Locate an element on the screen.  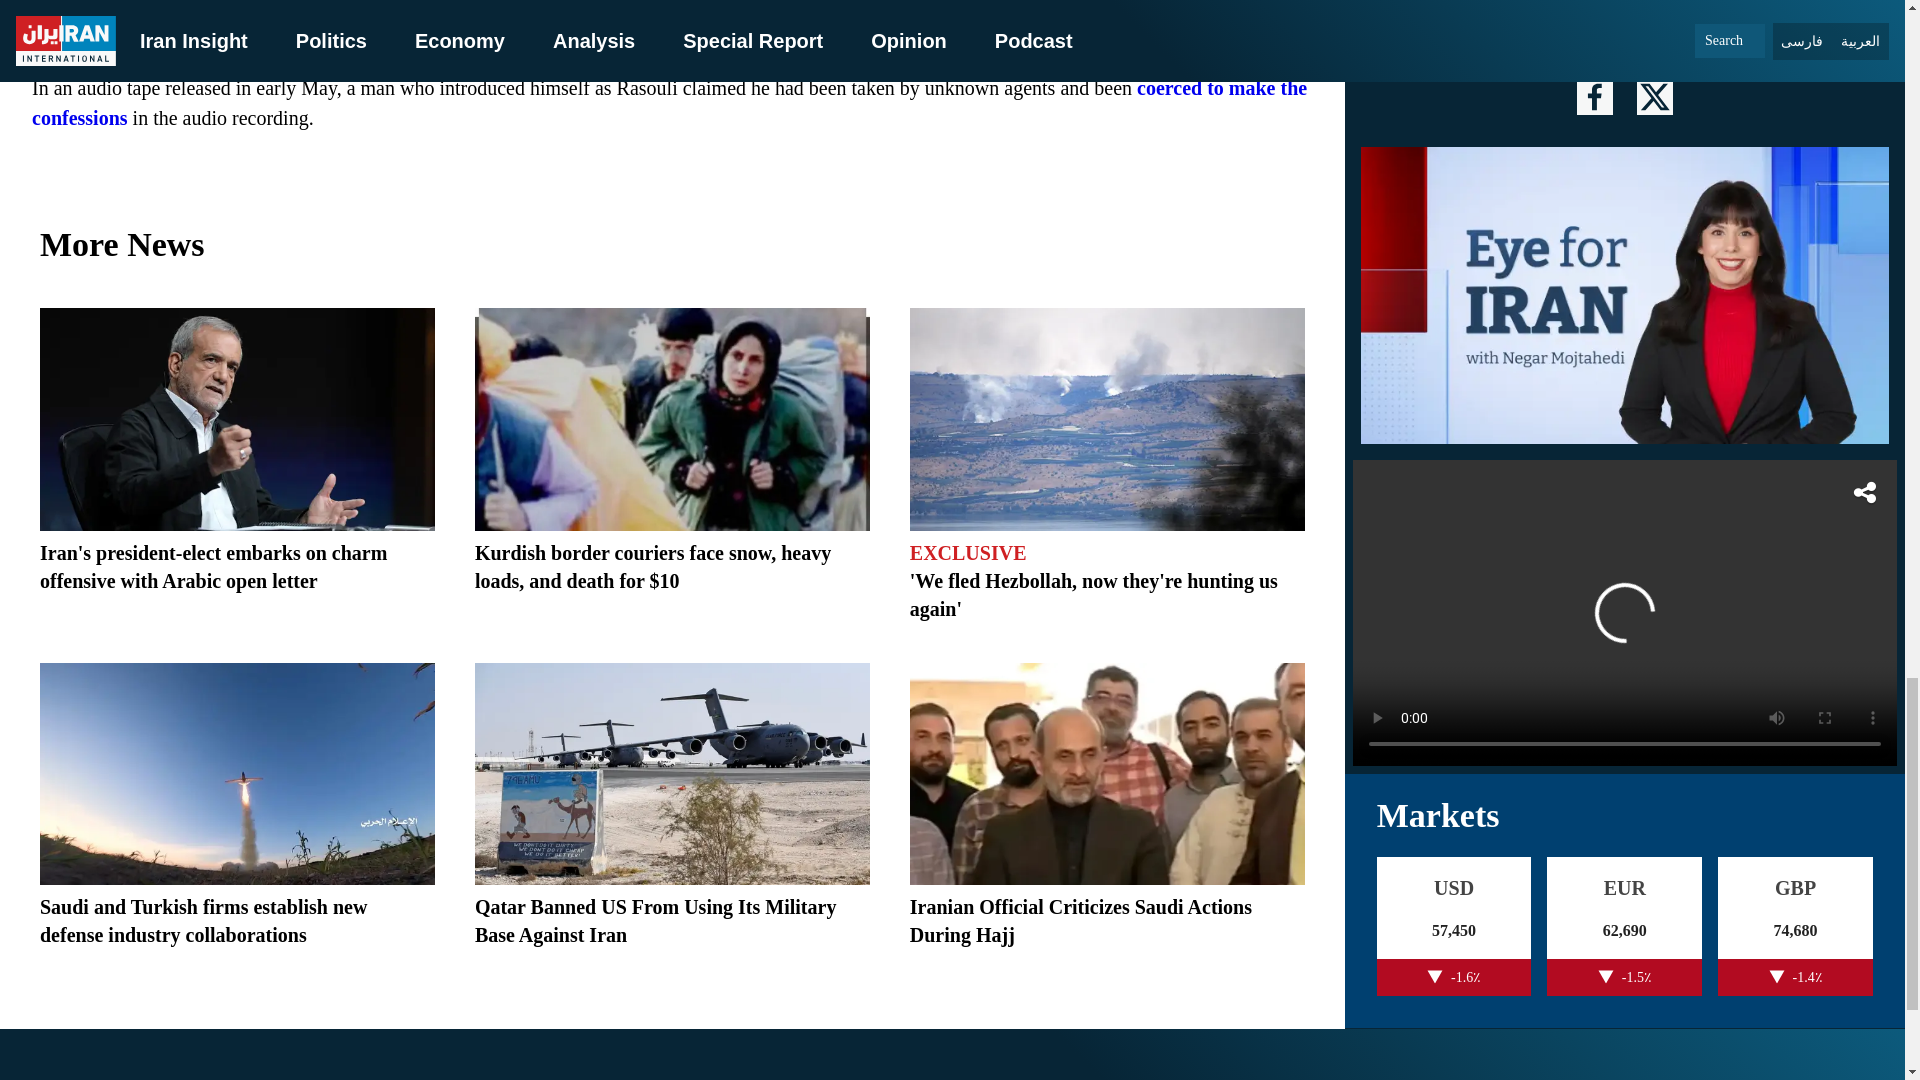
'We fled Hezbollah, now they're hunting us again' is located at coordinates (1094, 594).